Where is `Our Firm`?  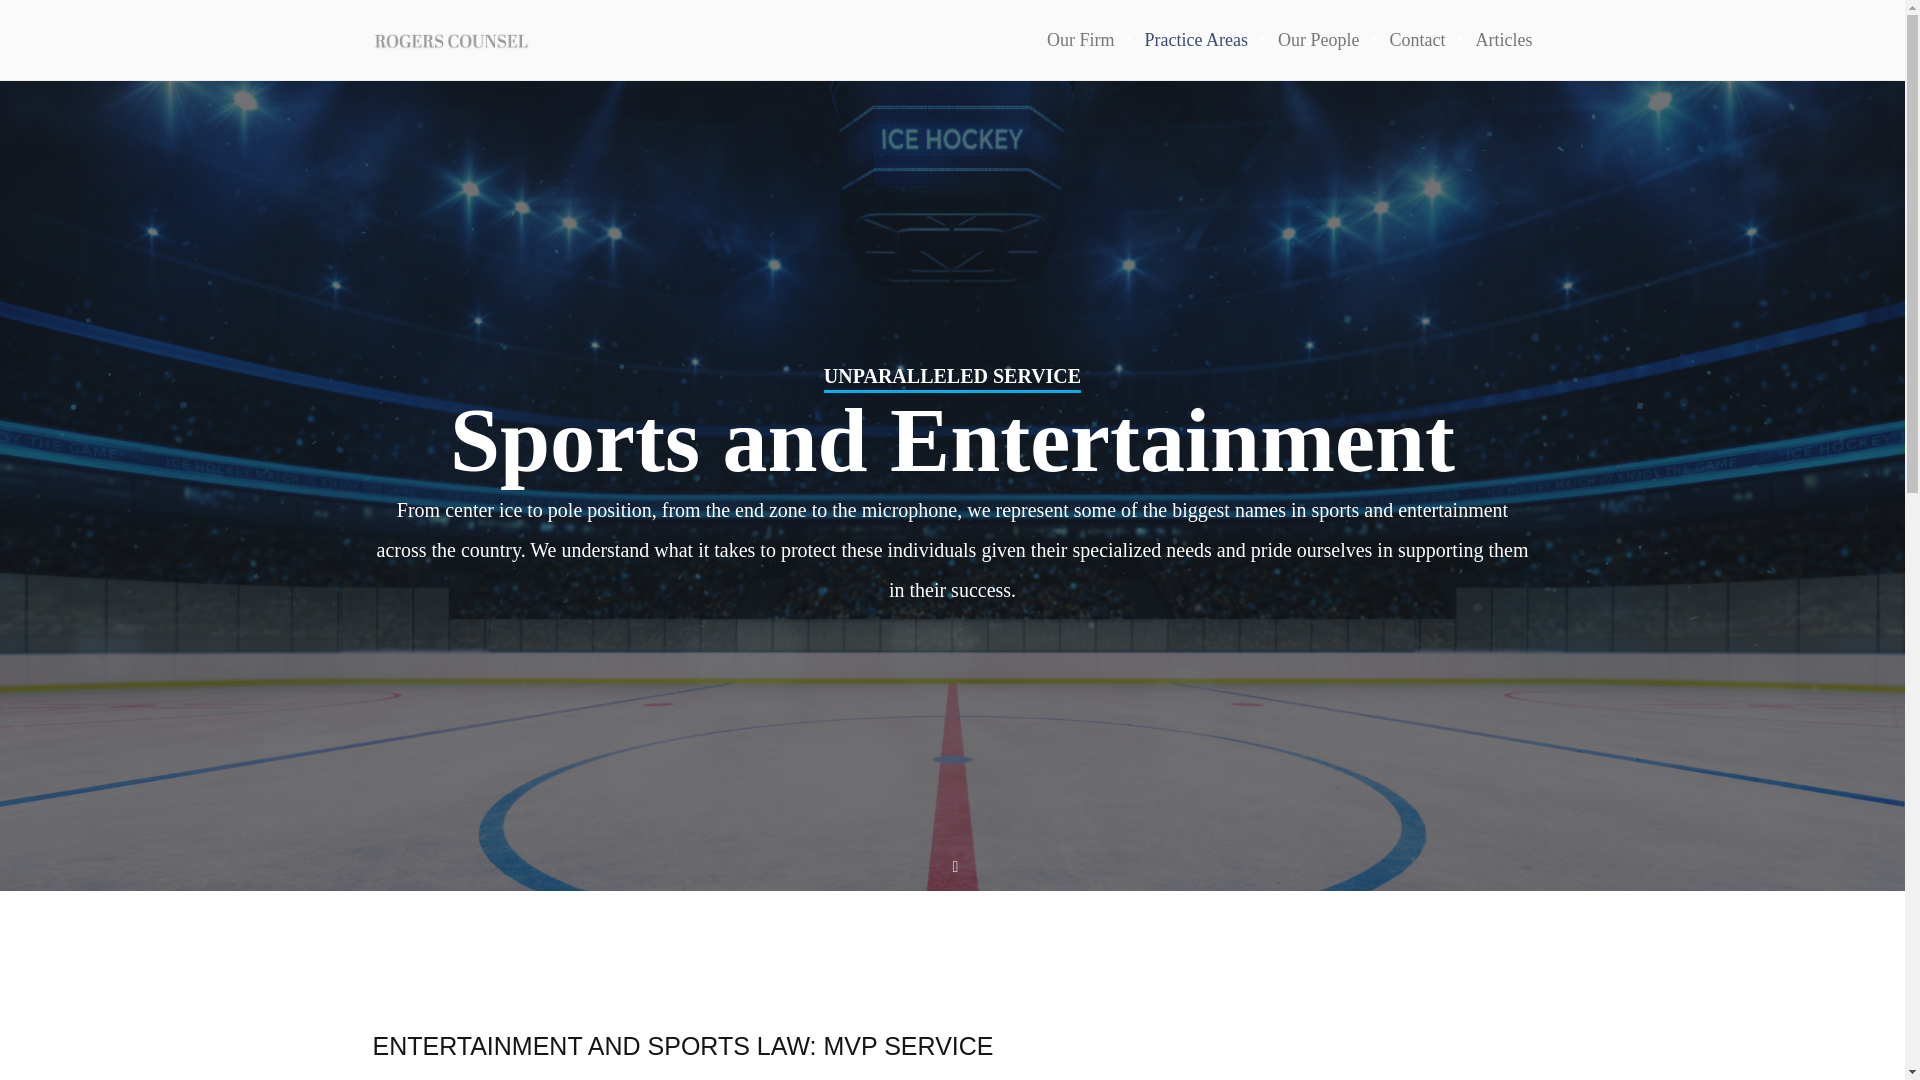
Our Firm is located at coordinates (1081, 40).